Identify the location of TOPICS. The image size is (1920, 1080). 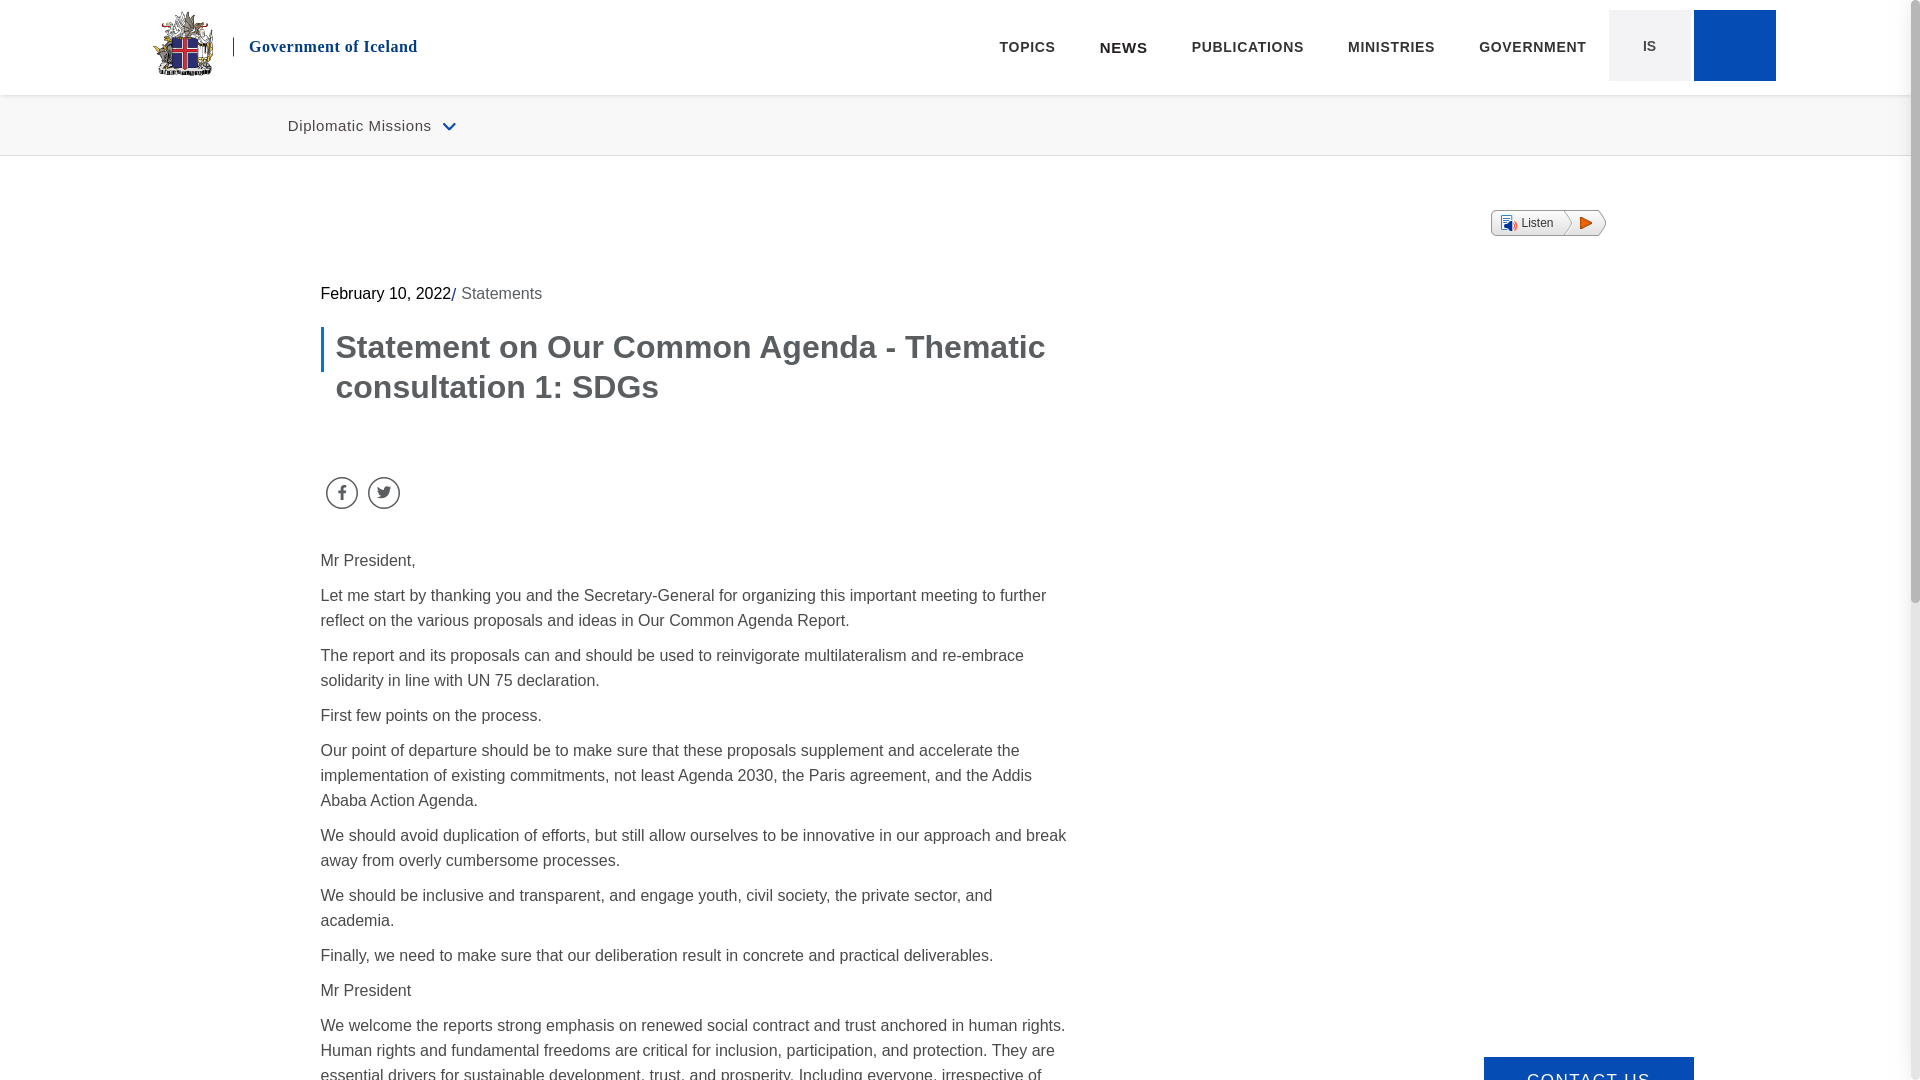
(68, 14).